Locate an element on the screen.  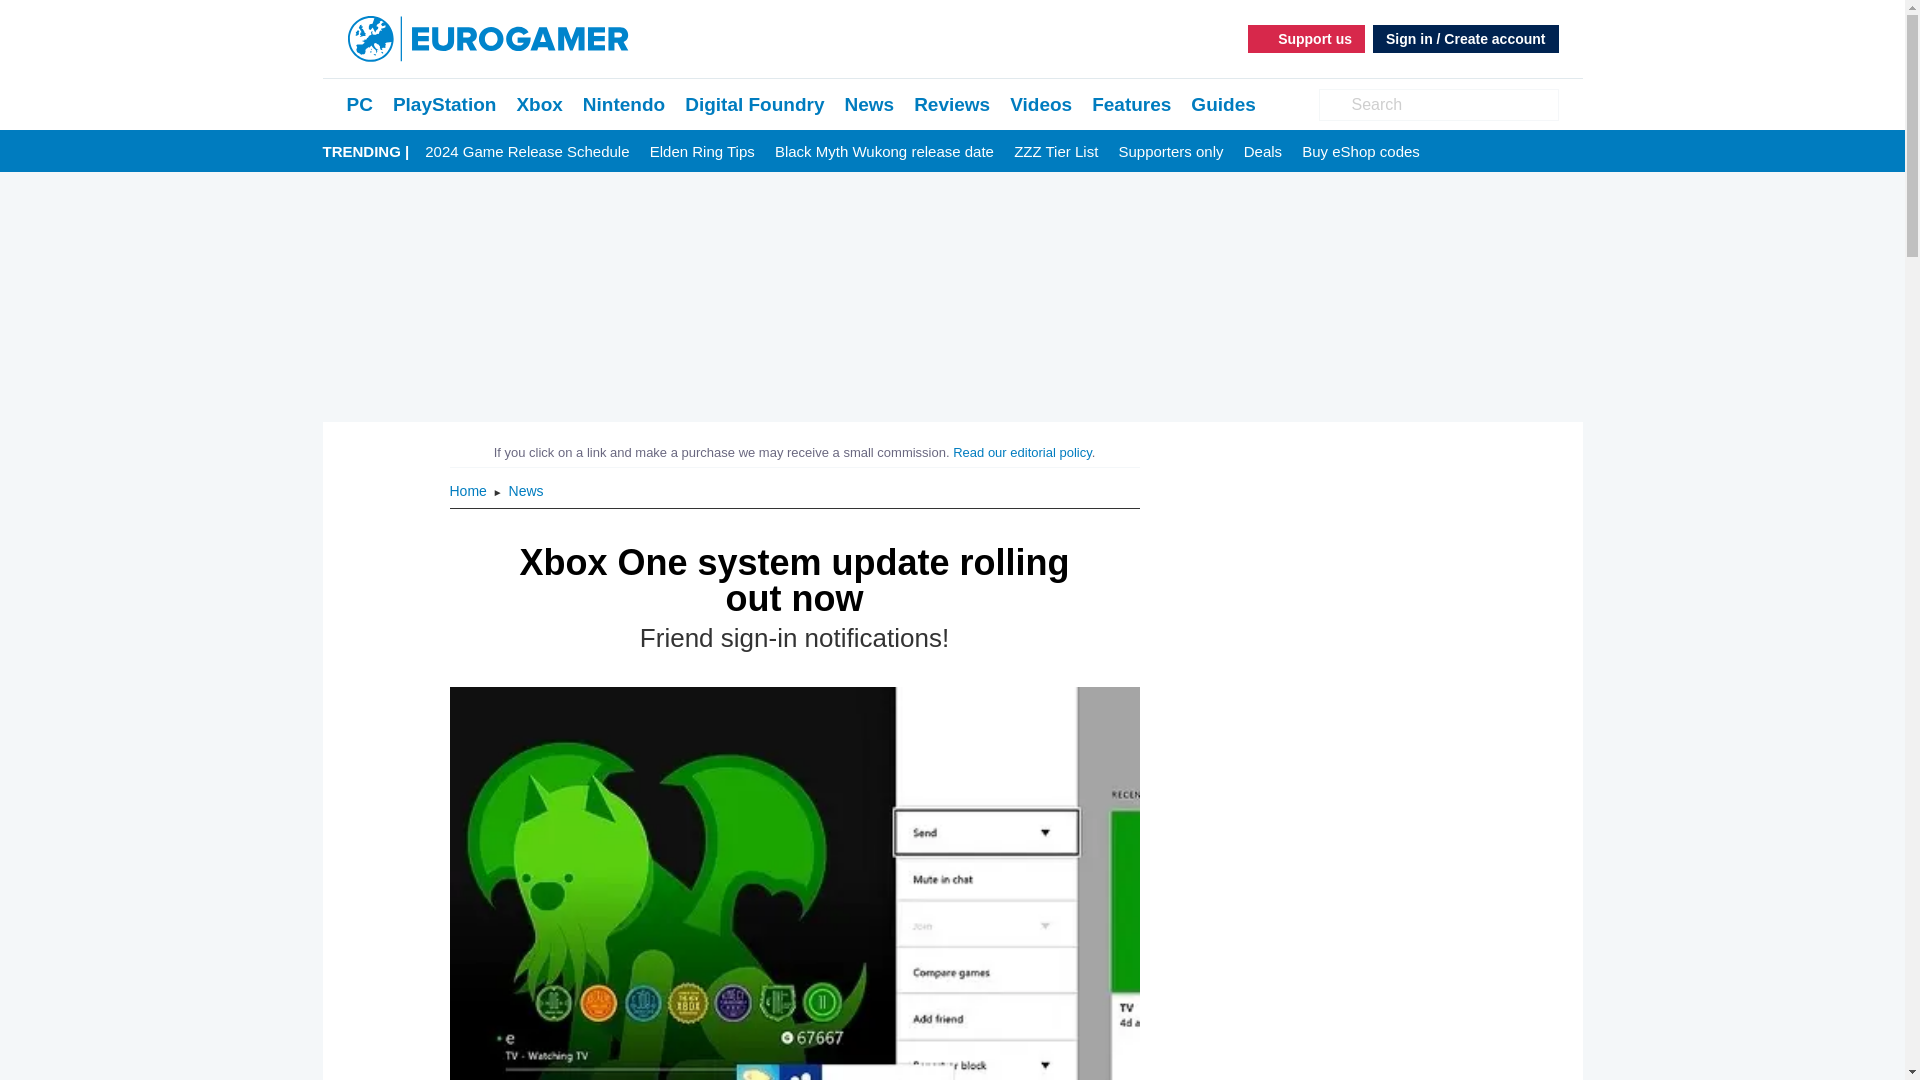
Elden Ring Tips is located at coordinates (702, 152).